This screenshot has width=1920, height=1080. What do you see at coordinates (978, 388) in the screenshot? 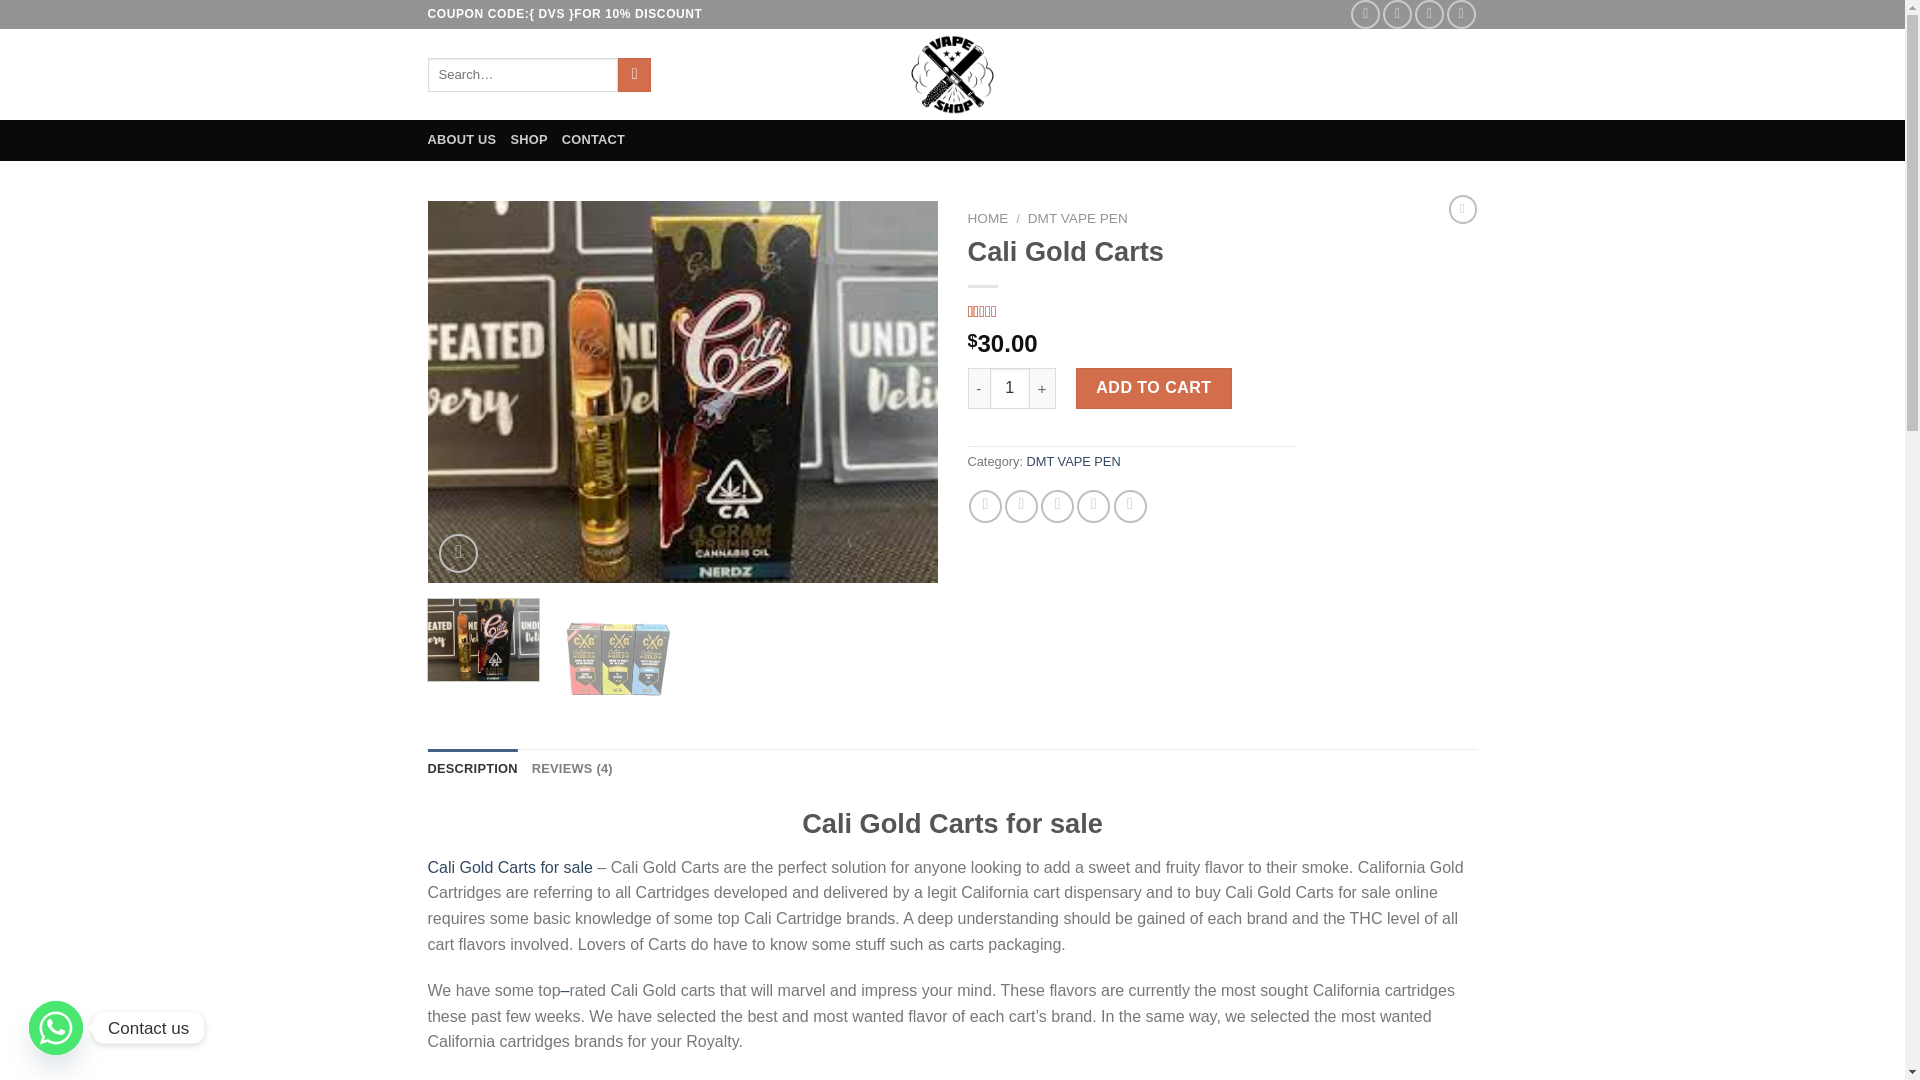
I see `-` at bounding box center [978, 388].